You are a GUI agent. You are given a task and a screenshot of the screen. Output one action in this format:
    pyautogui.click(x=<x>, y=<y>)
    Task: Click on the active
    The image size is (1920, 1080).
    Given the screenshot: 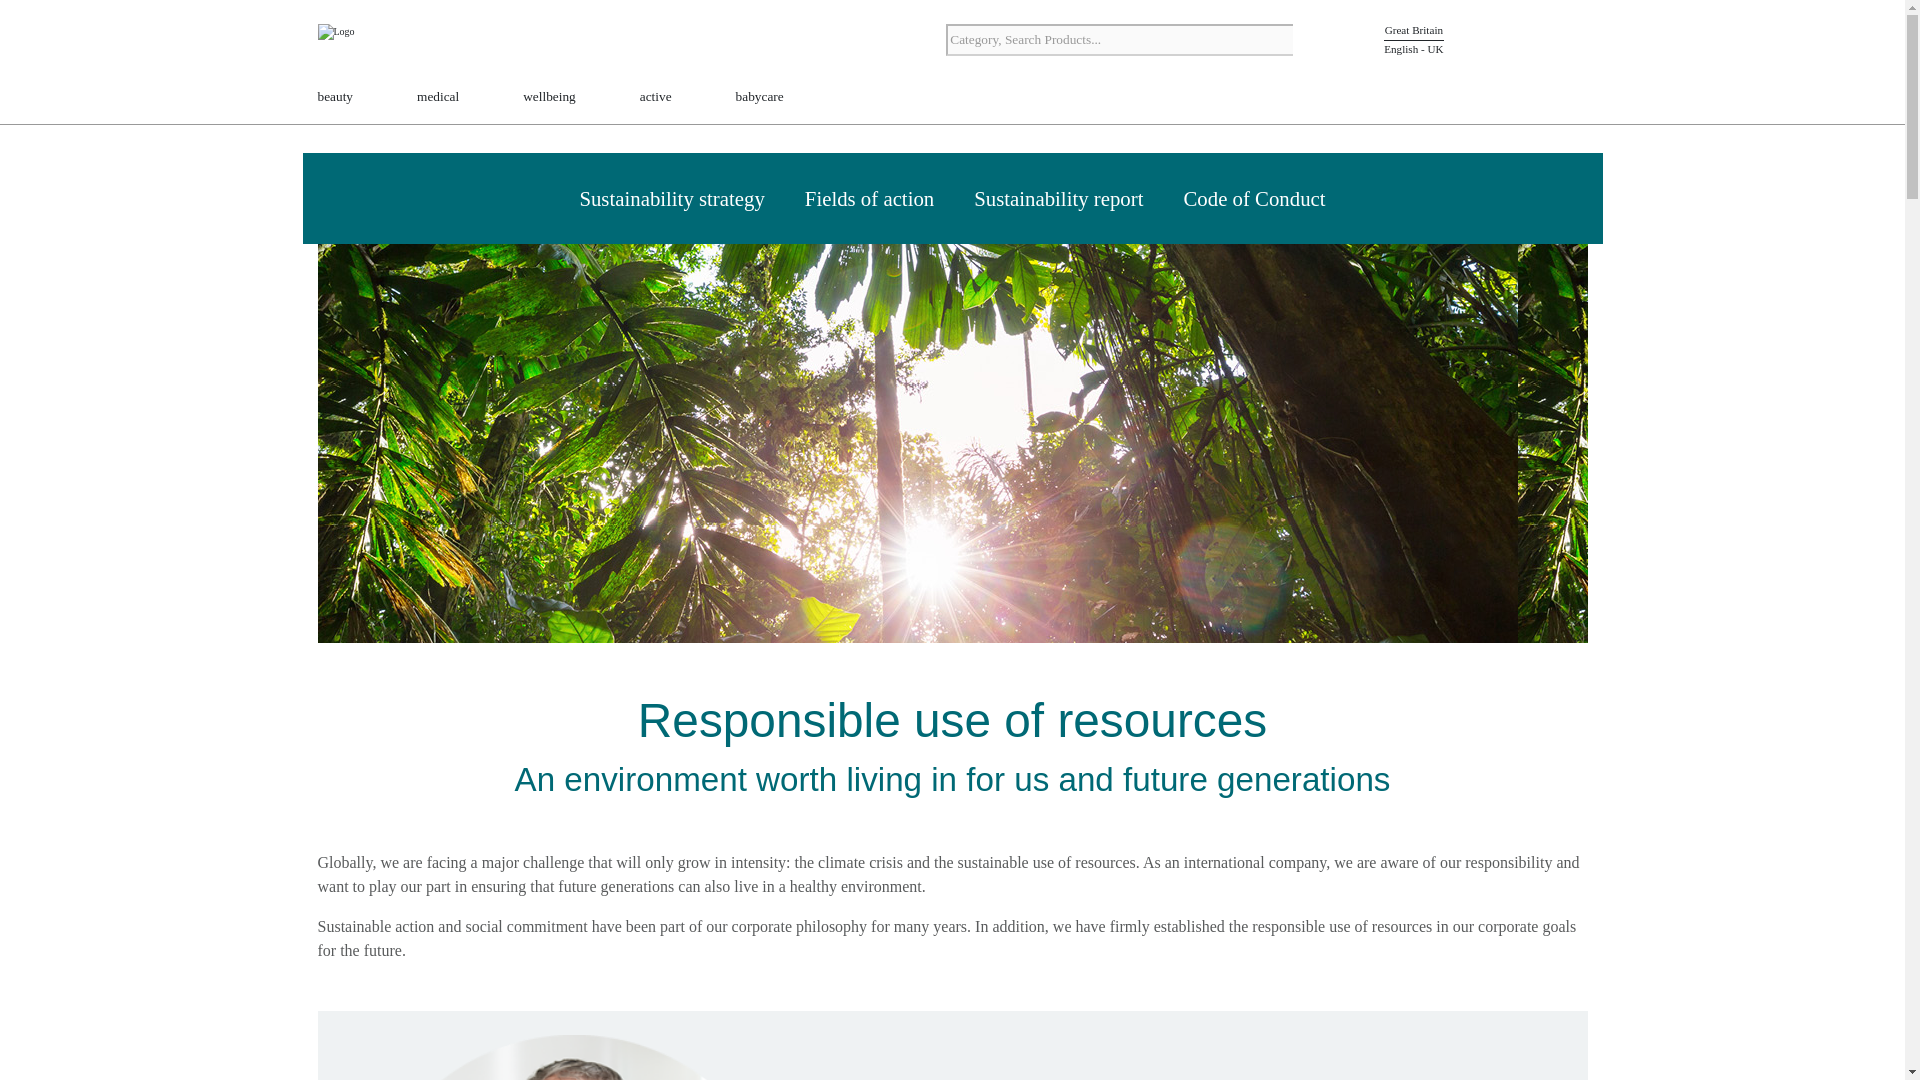 What is the action you would take?
    pyautogui.click(x=656, y=98)
    